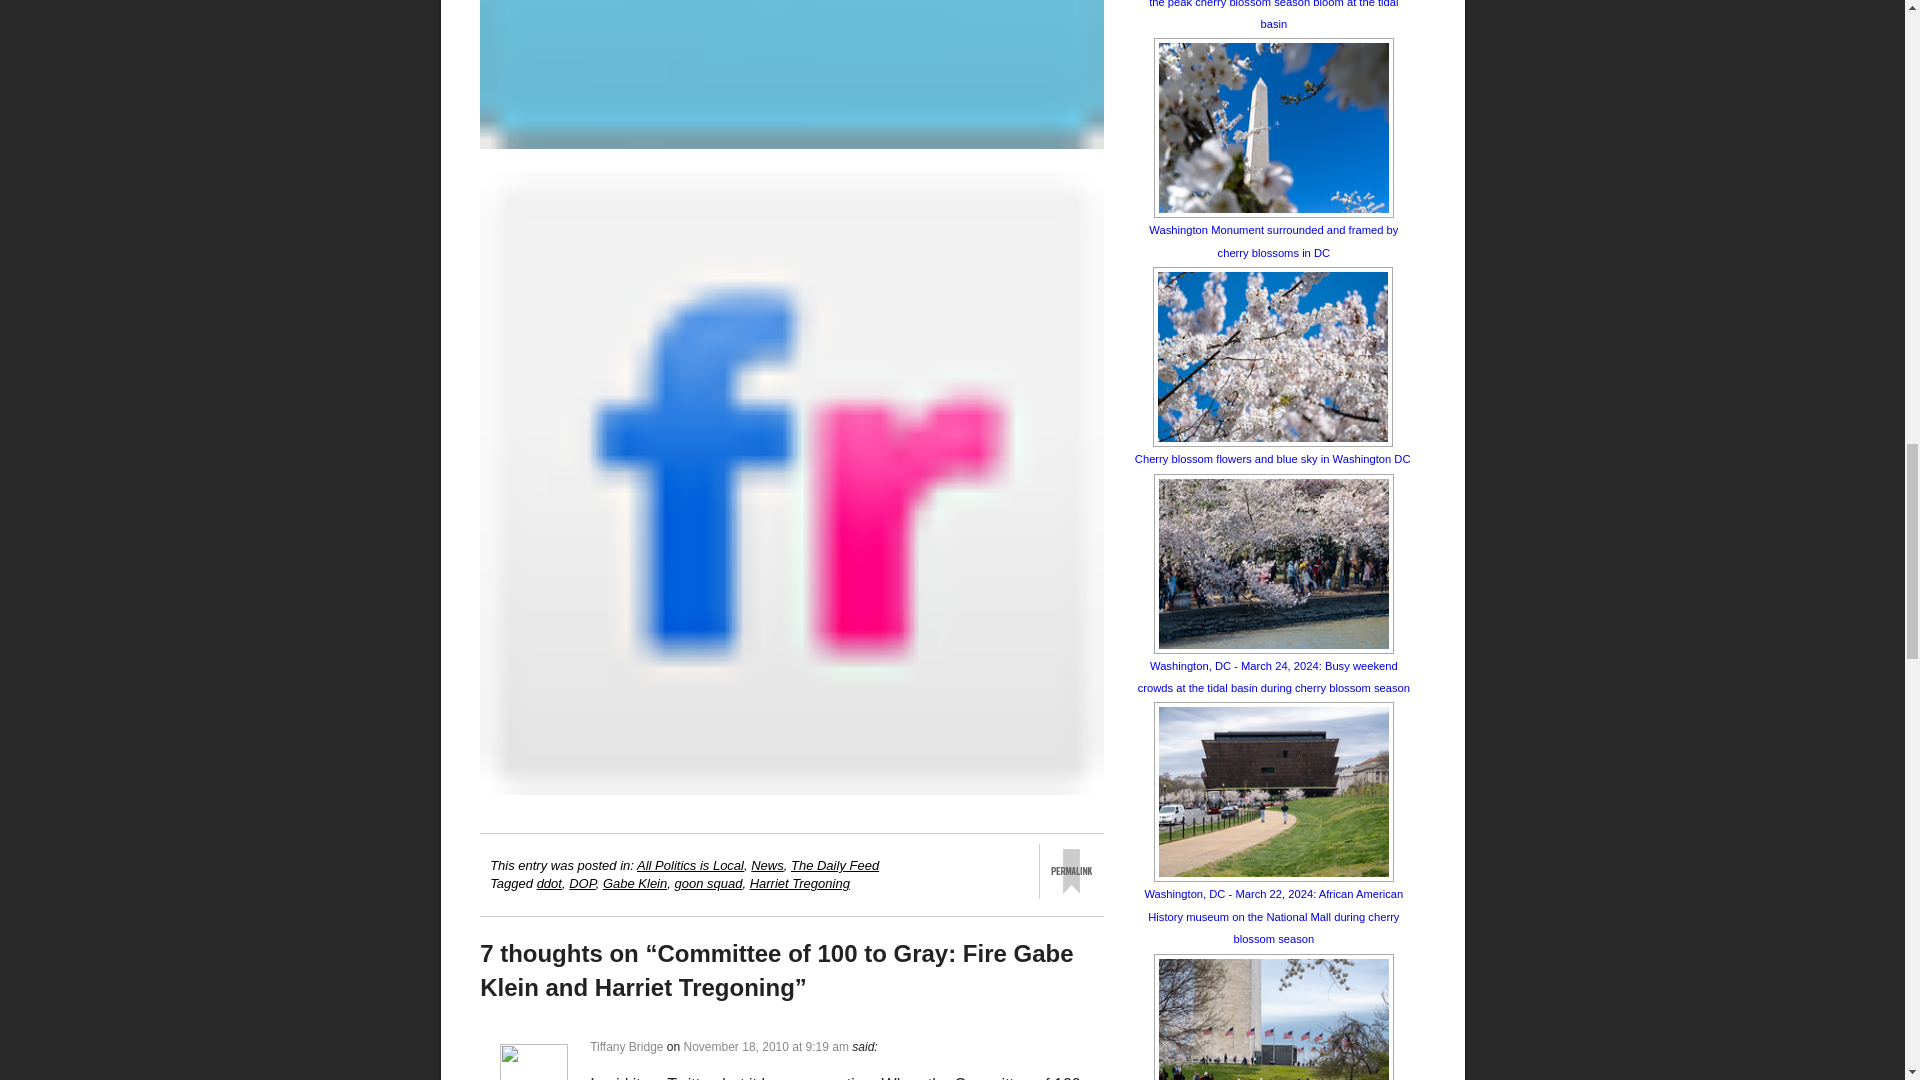  Describe the element at coordinates (626, 1047) in the screenshot. I see `Tiffany Bridge` at that location.